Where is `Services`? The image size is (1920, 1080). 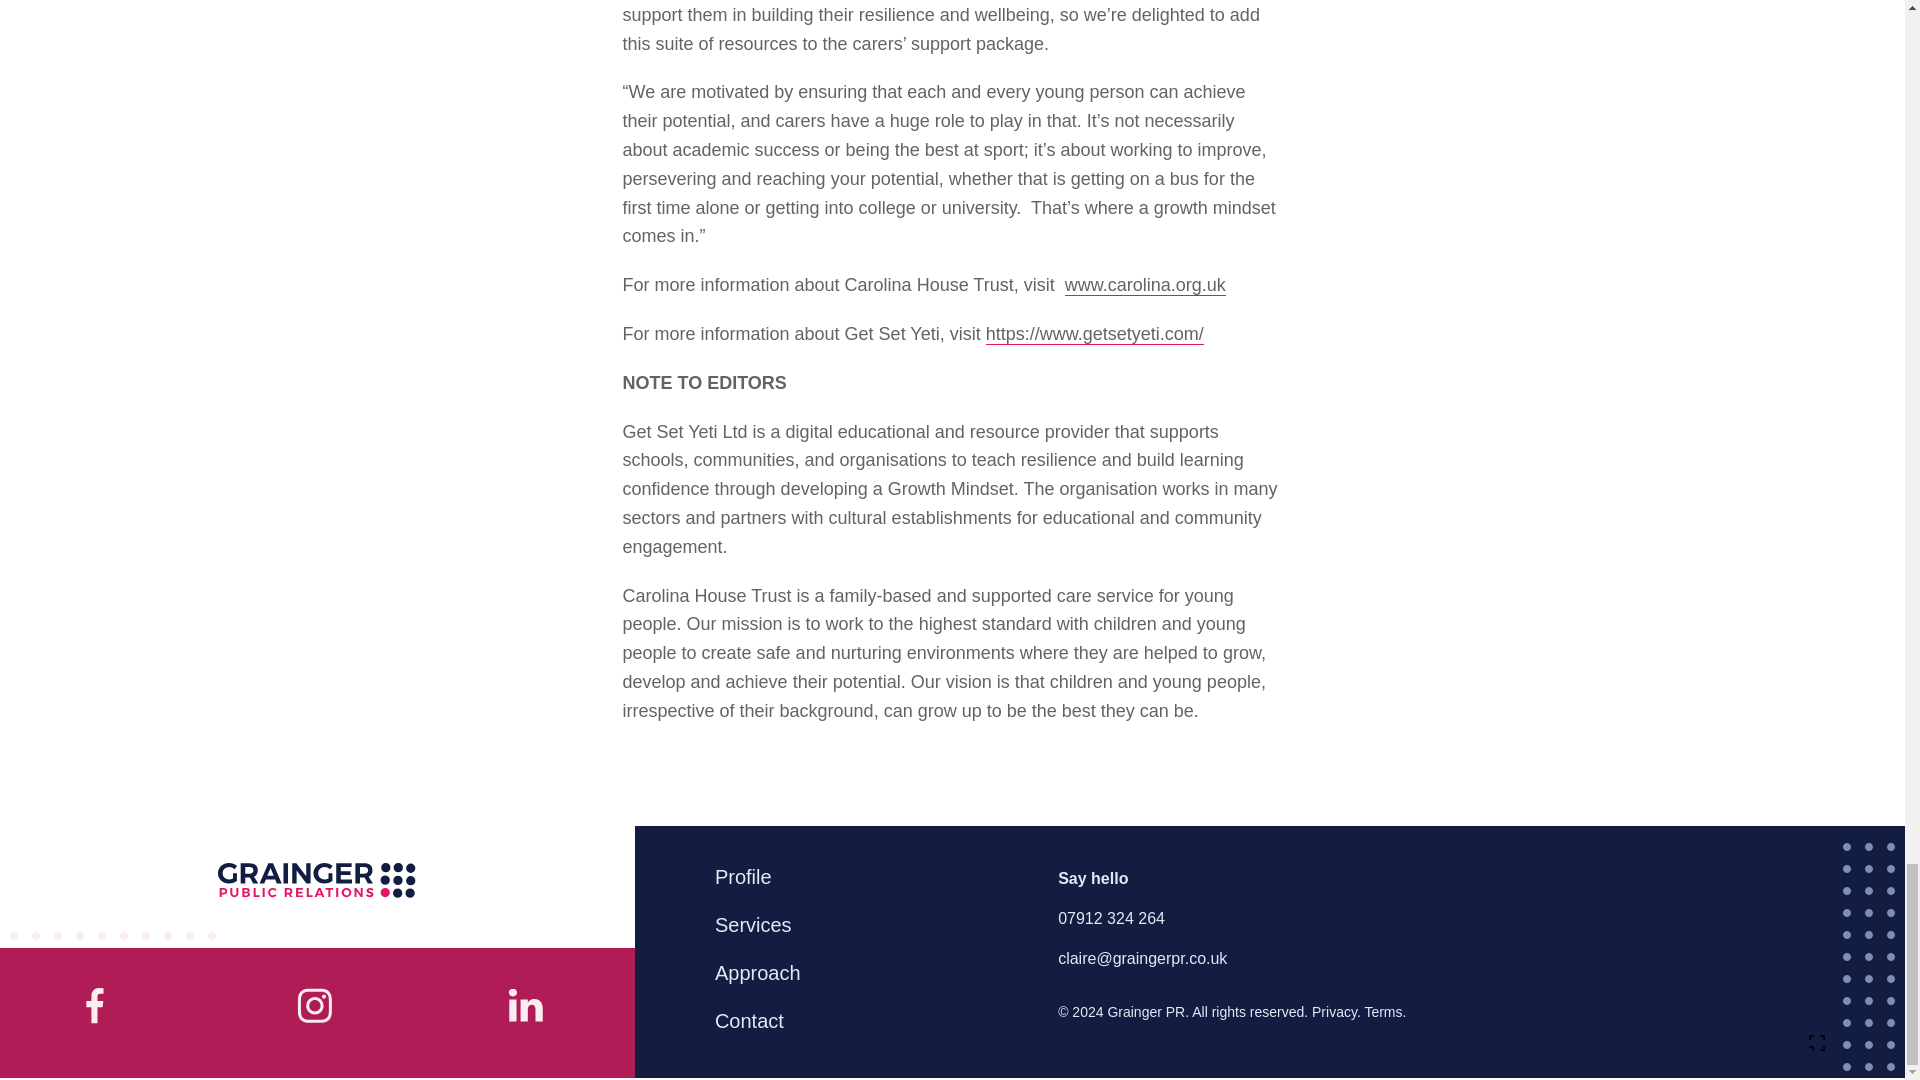 Services is located at coordinates (753, 924).